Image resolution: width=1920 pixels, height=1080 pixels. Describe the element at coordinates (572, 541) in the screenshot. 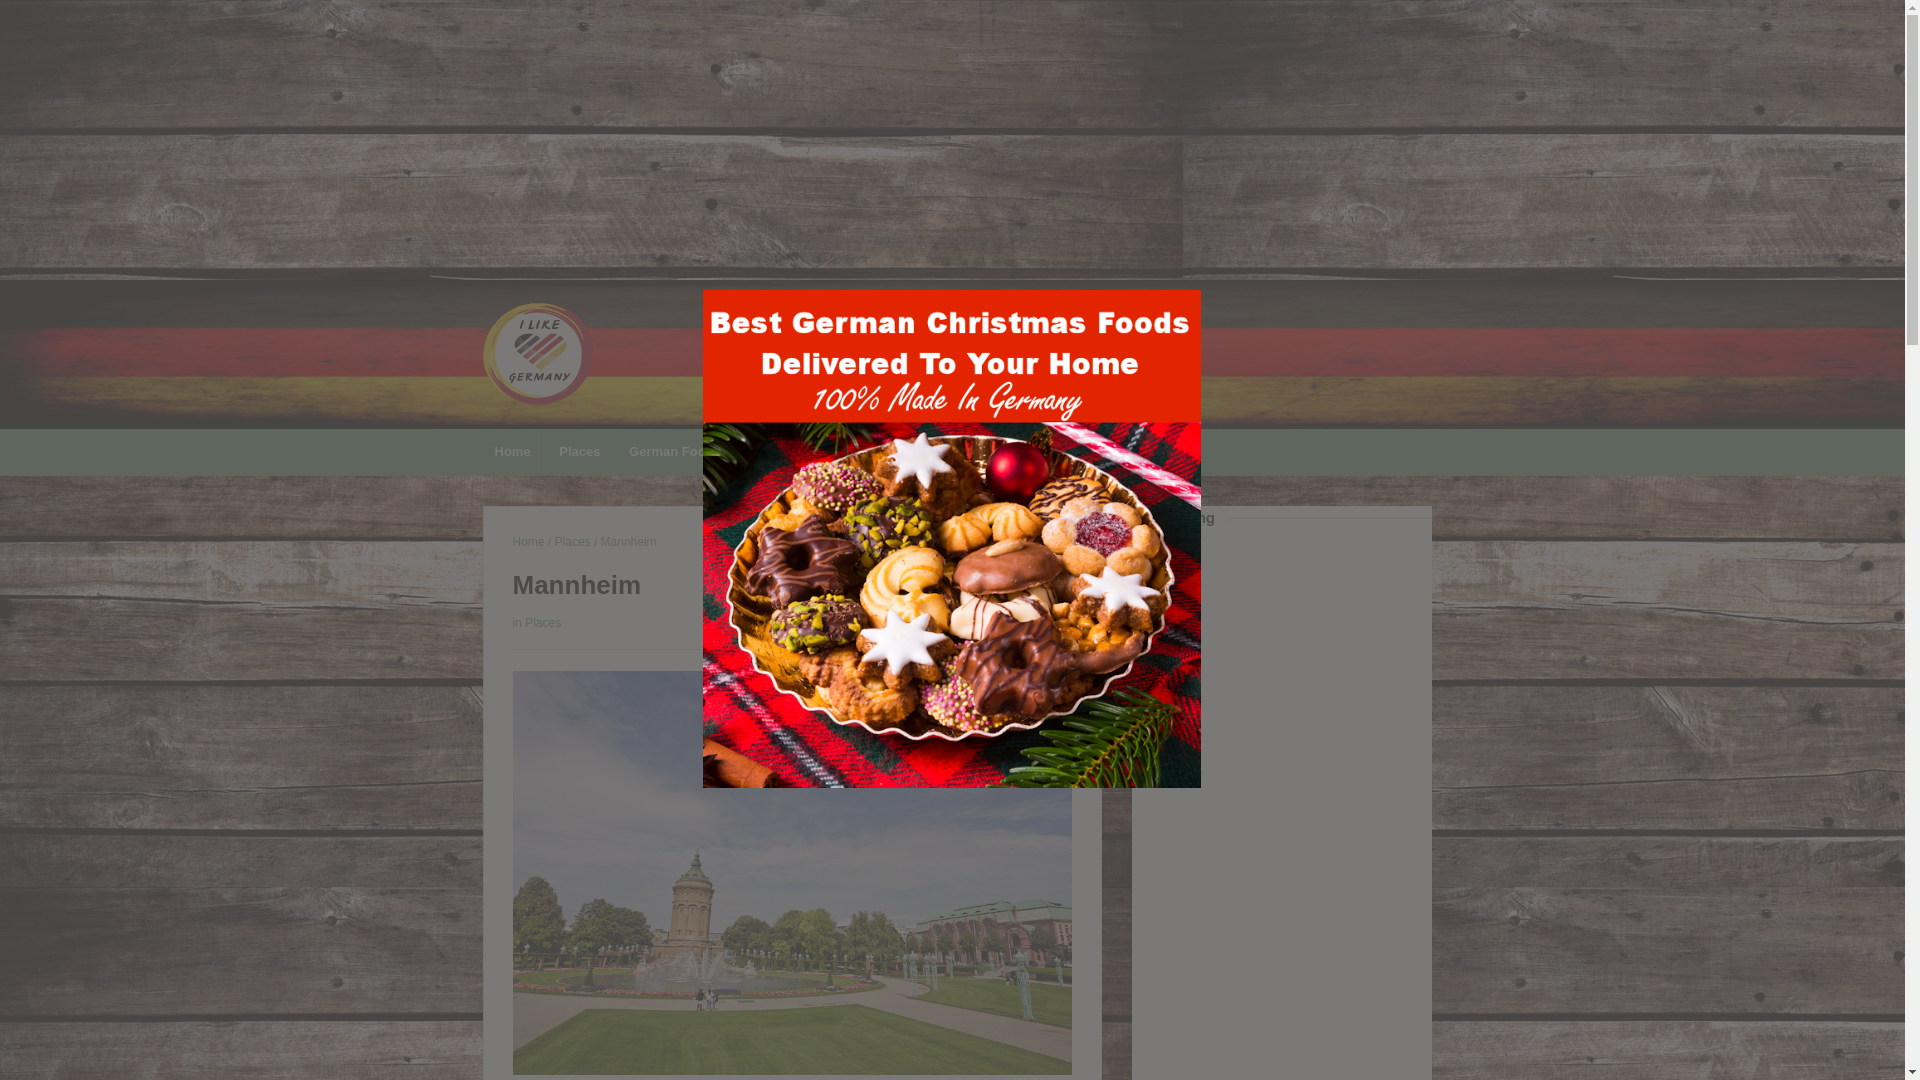

I see `Places` at that location.